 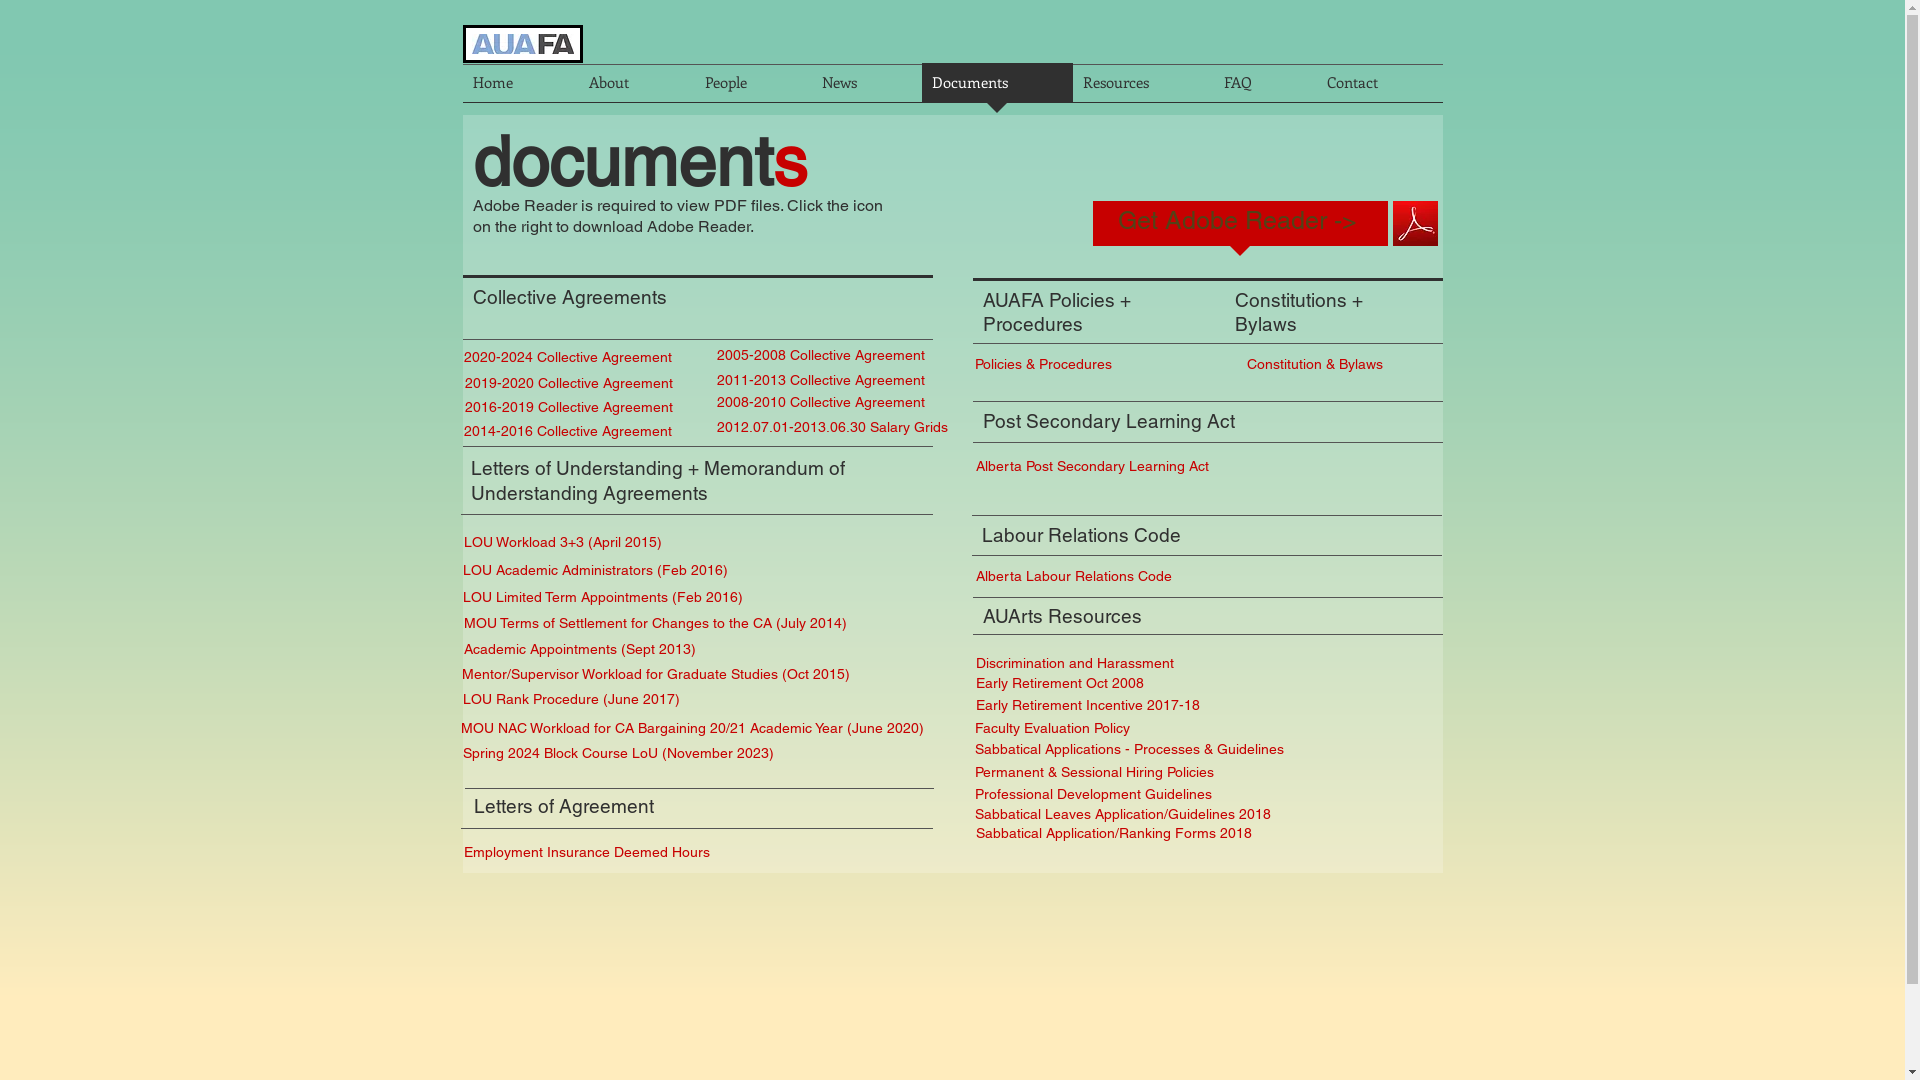 I want to click on Academic Appointments (Sept 2013), so click(x=627, y=650).